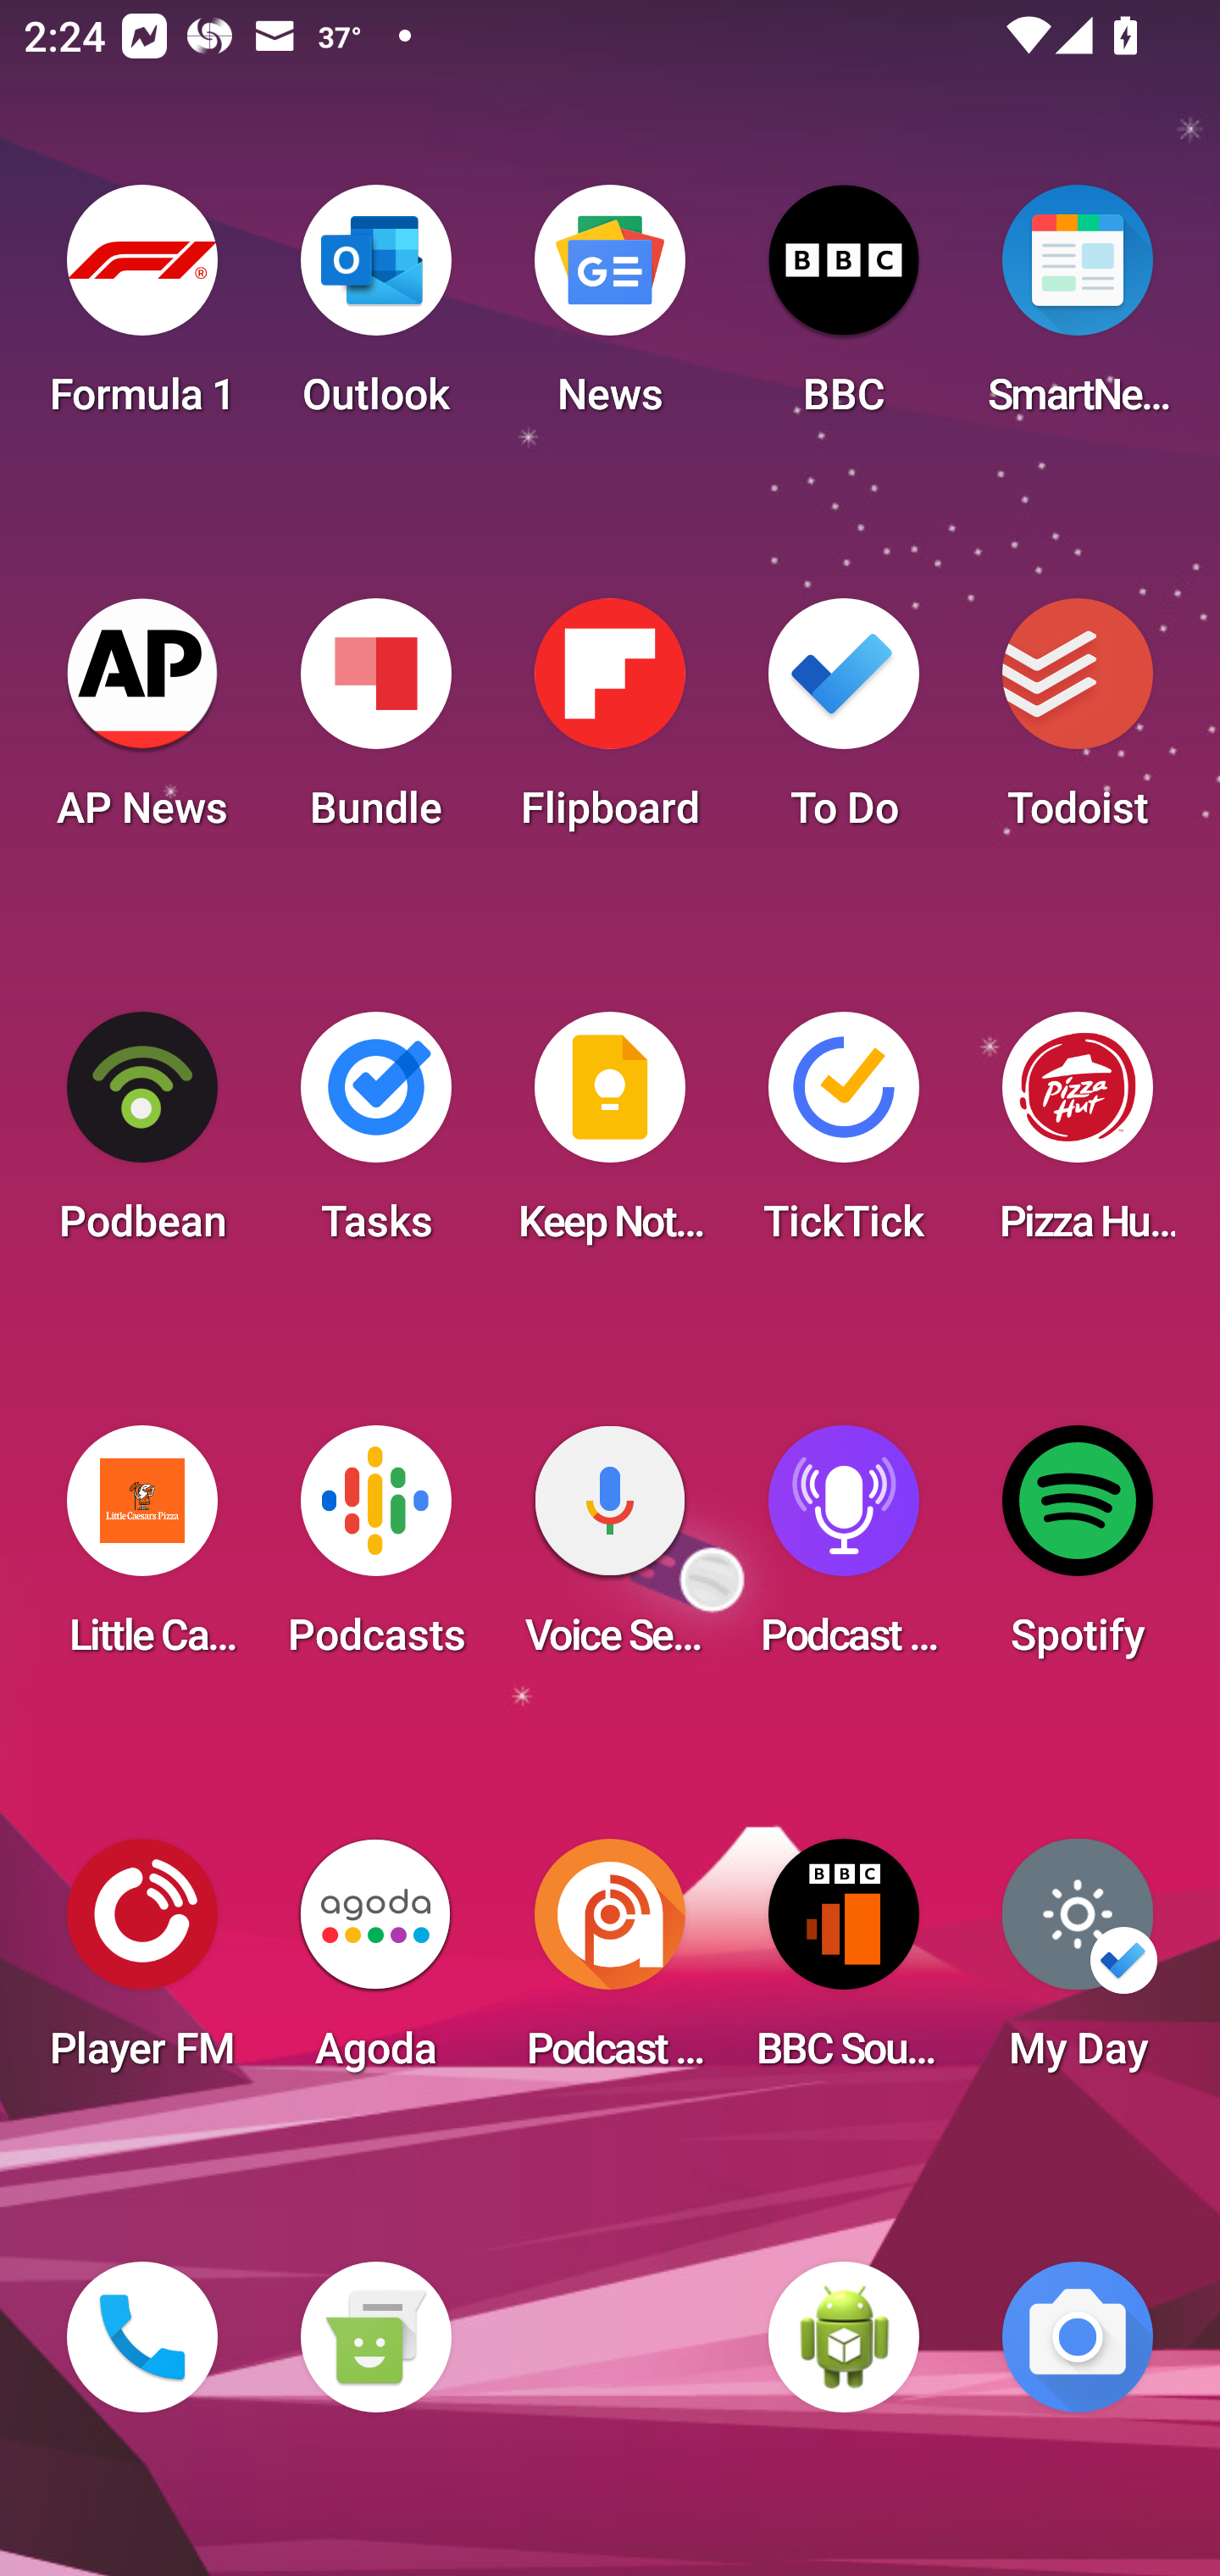  What do you see at coordinates (1078, 1964) in the screenshot?
I see `My Day` at bounding box center [1078, 1964].